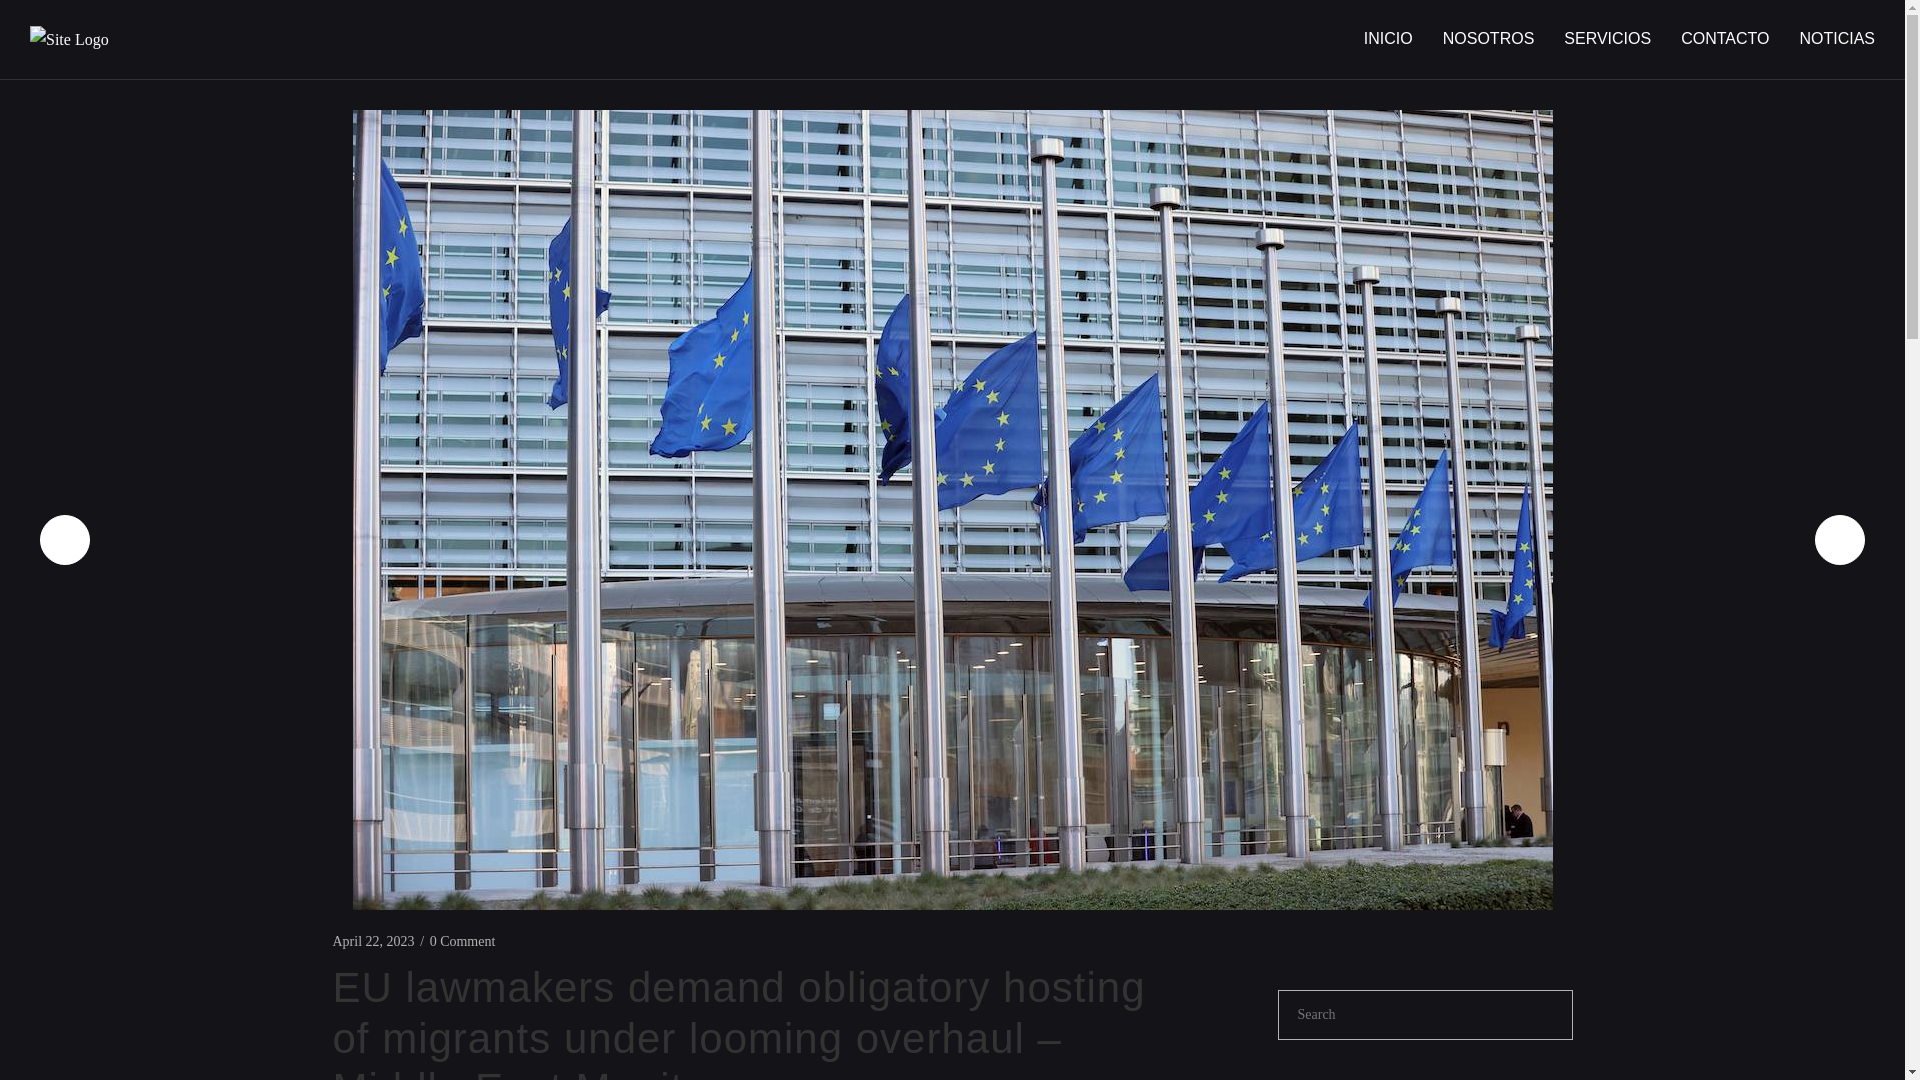 The height and width of the screenshot is (1080, 1920). What do you see at coordinates (1388, 38) in the screenshot?
I see `INICIO` at bounding box center [1388, 38].